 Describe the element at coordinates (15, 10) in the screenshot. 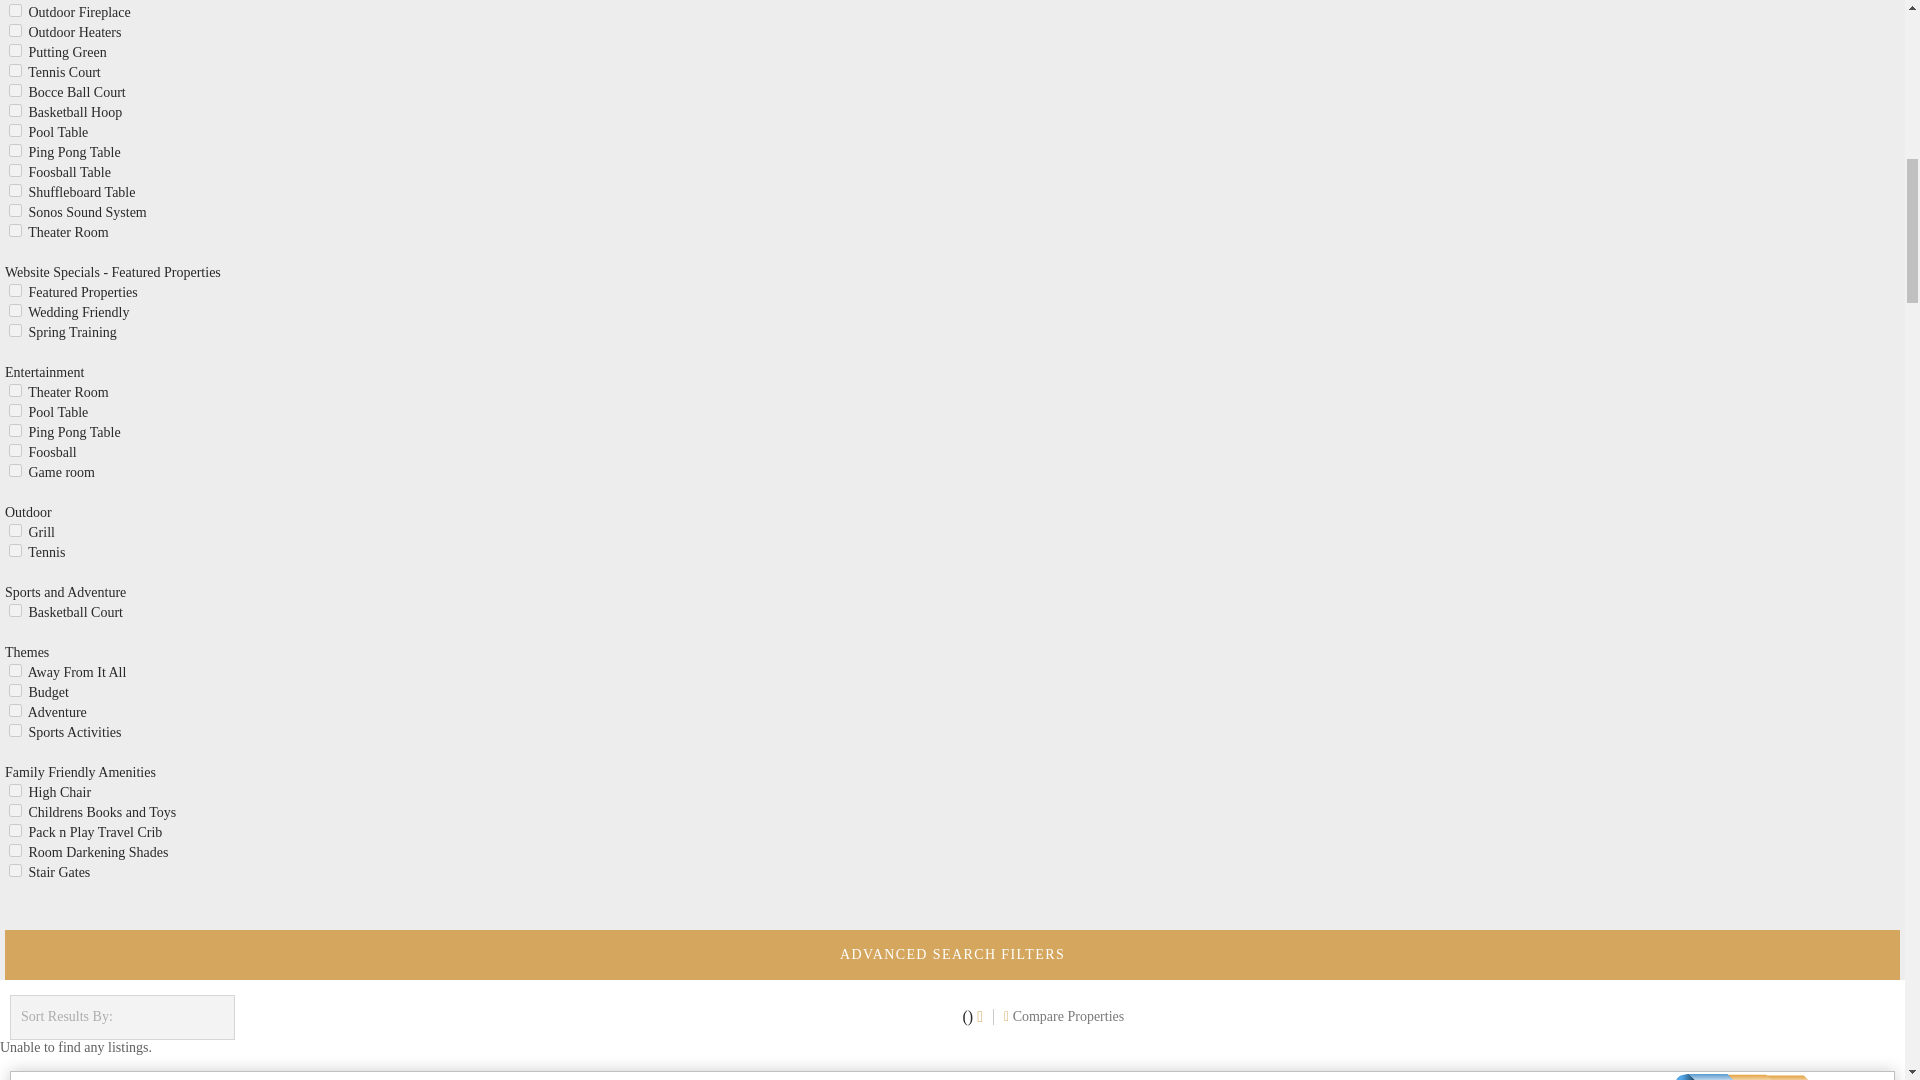

I see `on` at that location.